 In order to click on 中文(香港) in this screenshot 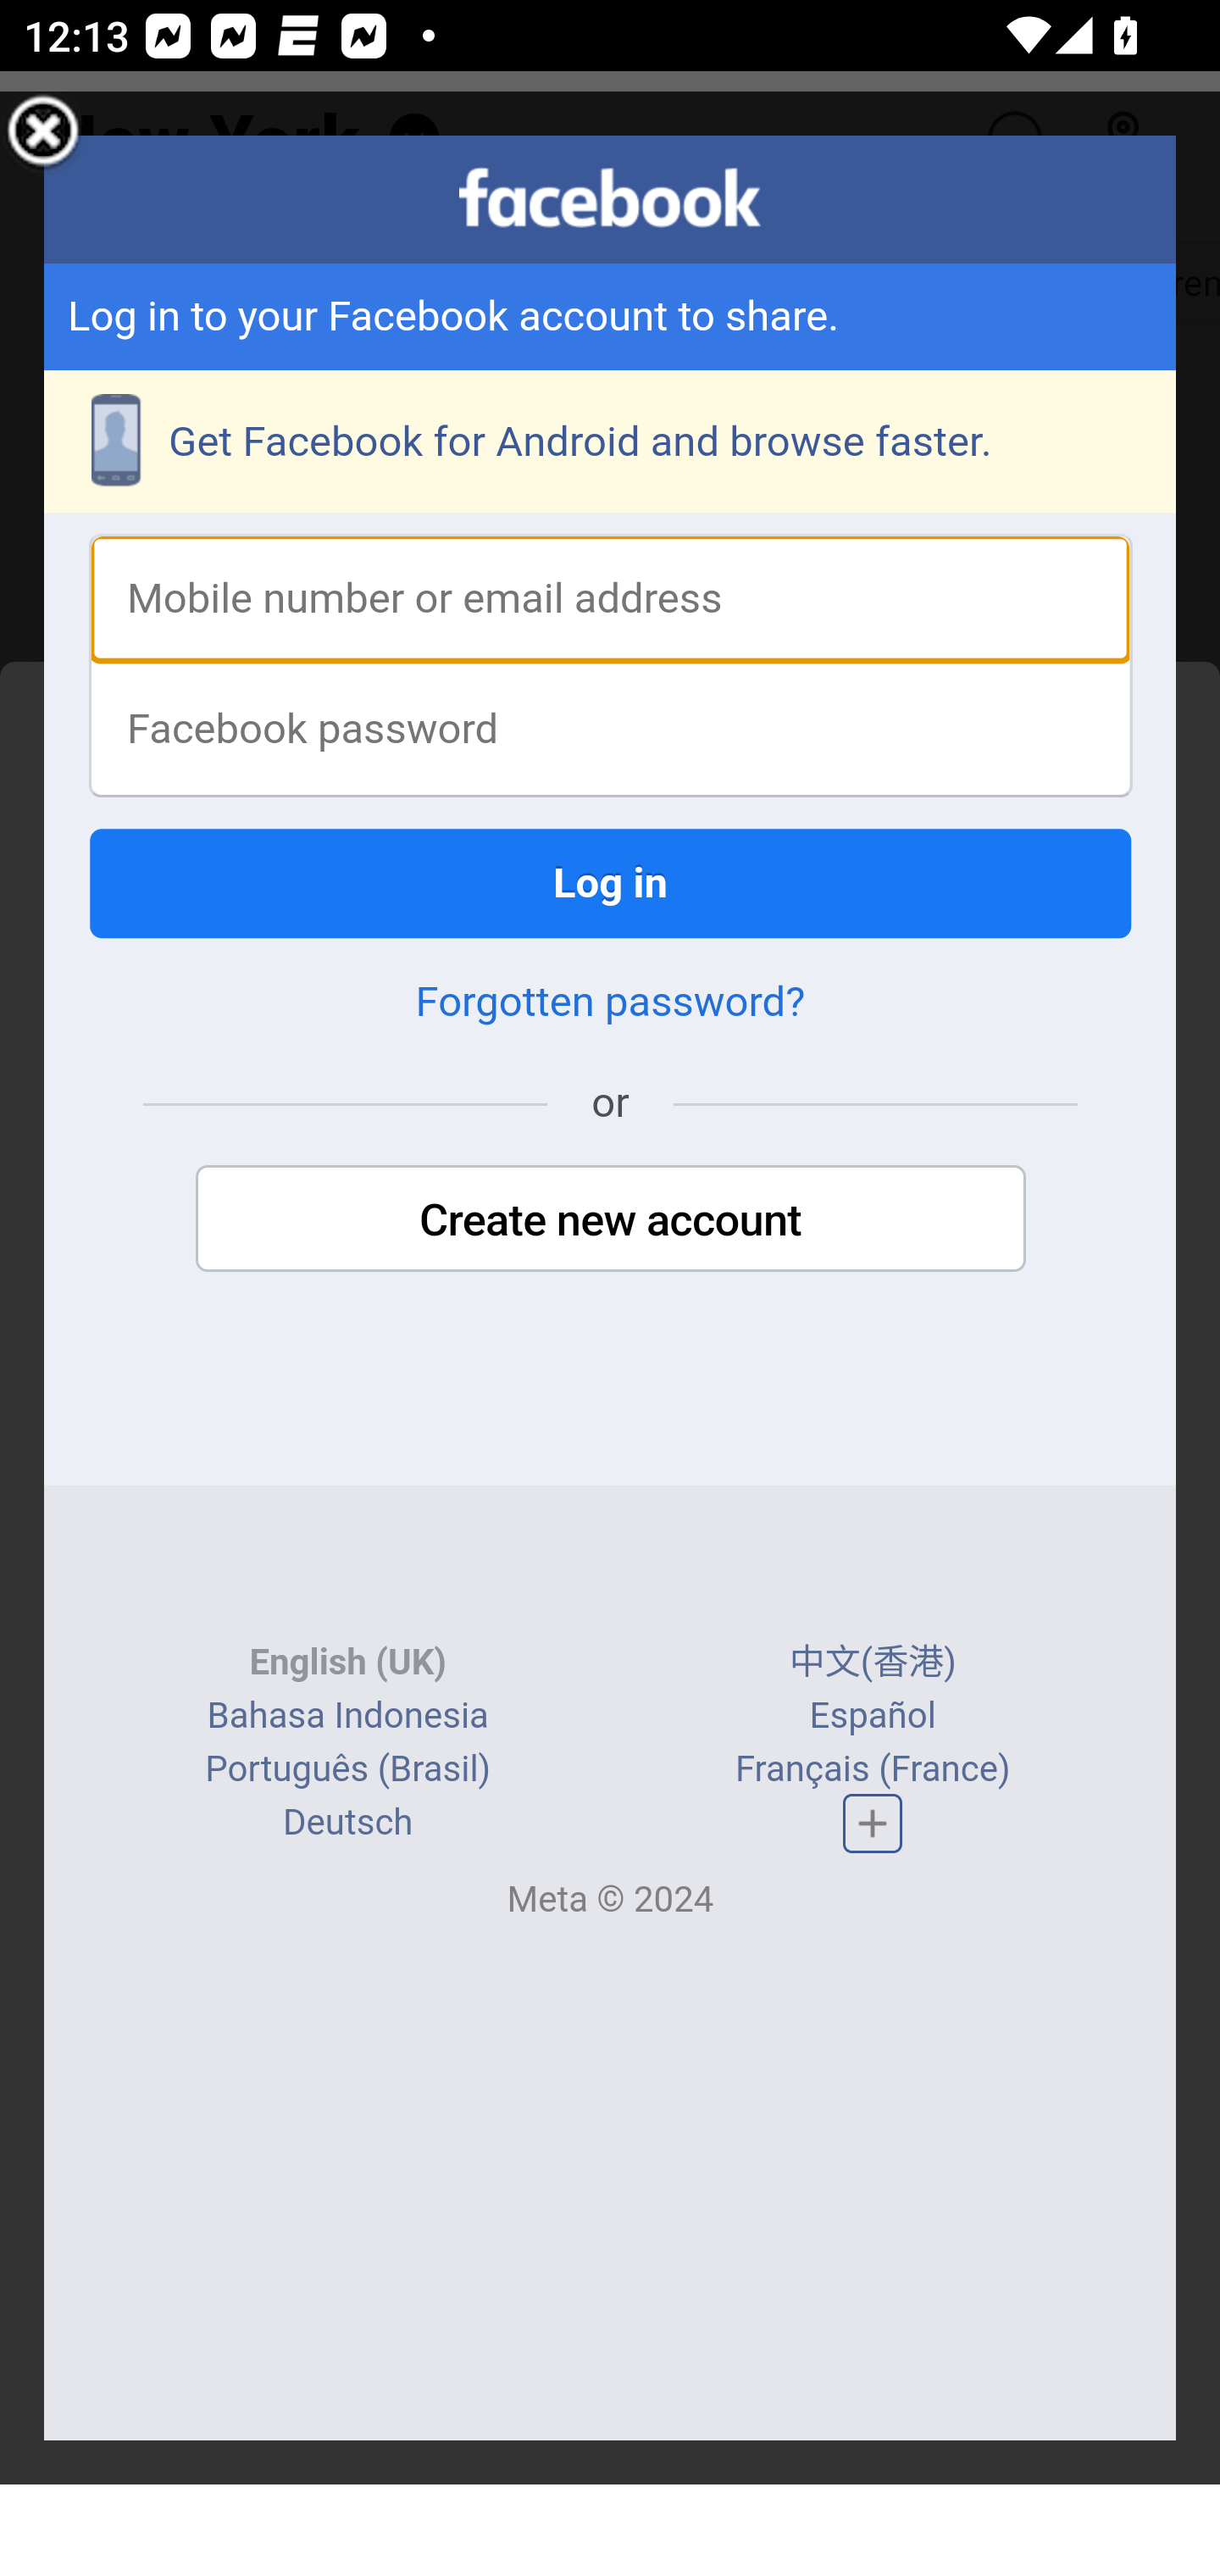, I will do `click(873, 1665)`.